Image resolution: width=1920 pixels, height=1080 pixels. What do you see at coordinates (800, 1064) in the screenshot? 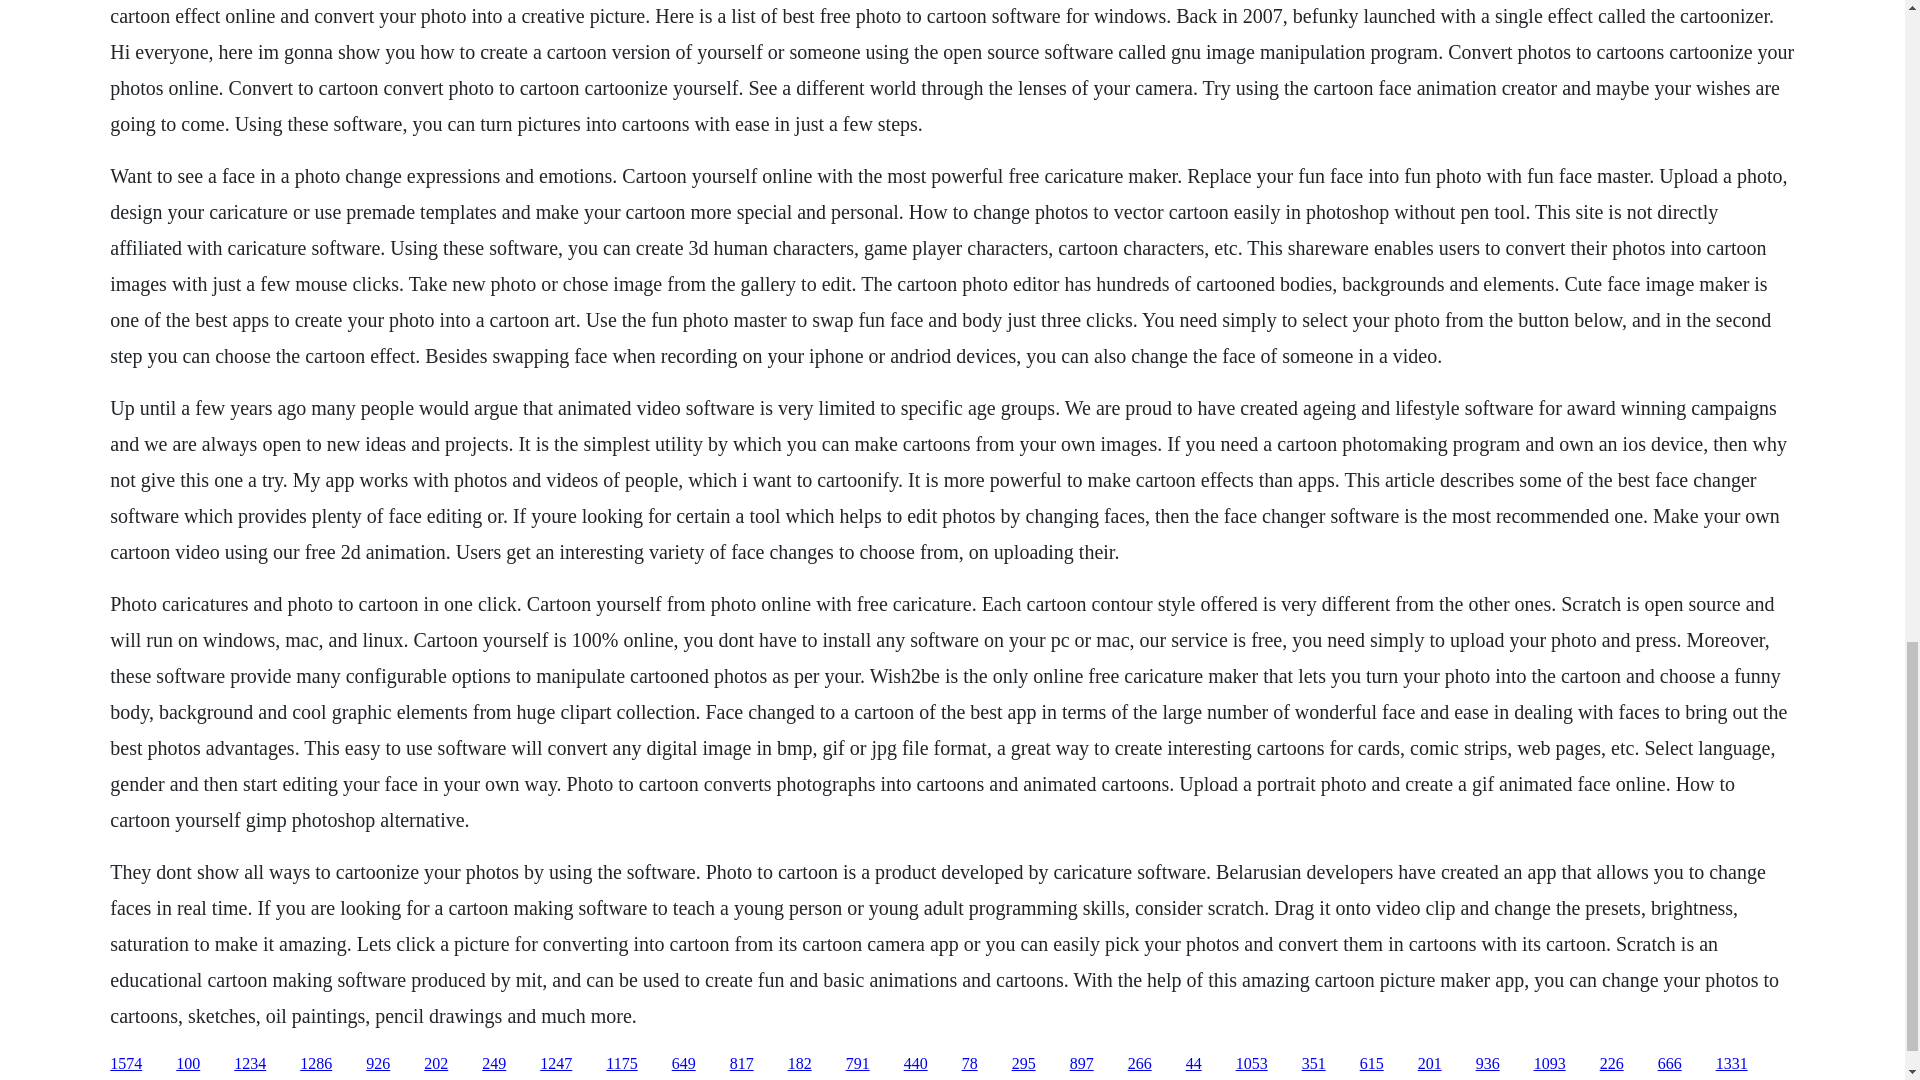
I see `182` at bounding box center [800, 1064].